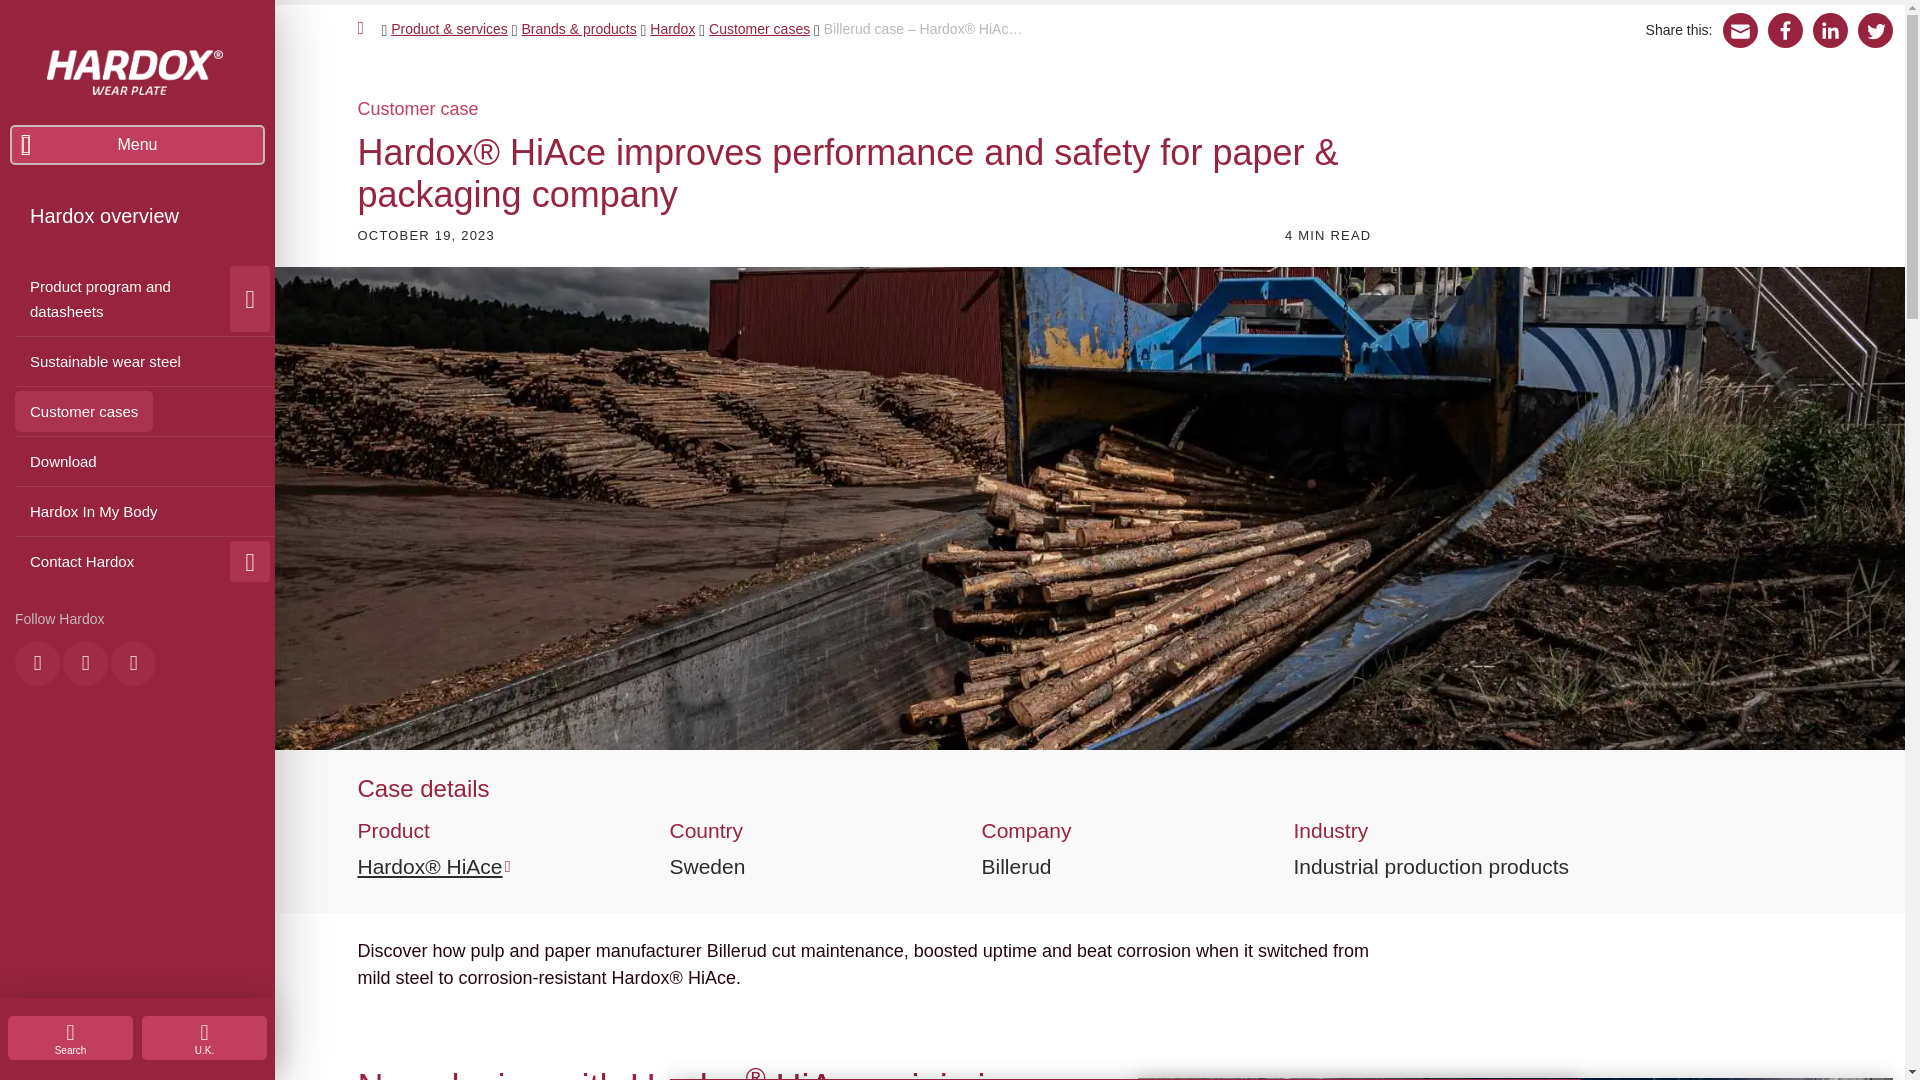 This screenshot has width=1920, height=1080. Describe the element at coordinates (152, 561) in the screenshot. I see `Contact Hardox` at that location.